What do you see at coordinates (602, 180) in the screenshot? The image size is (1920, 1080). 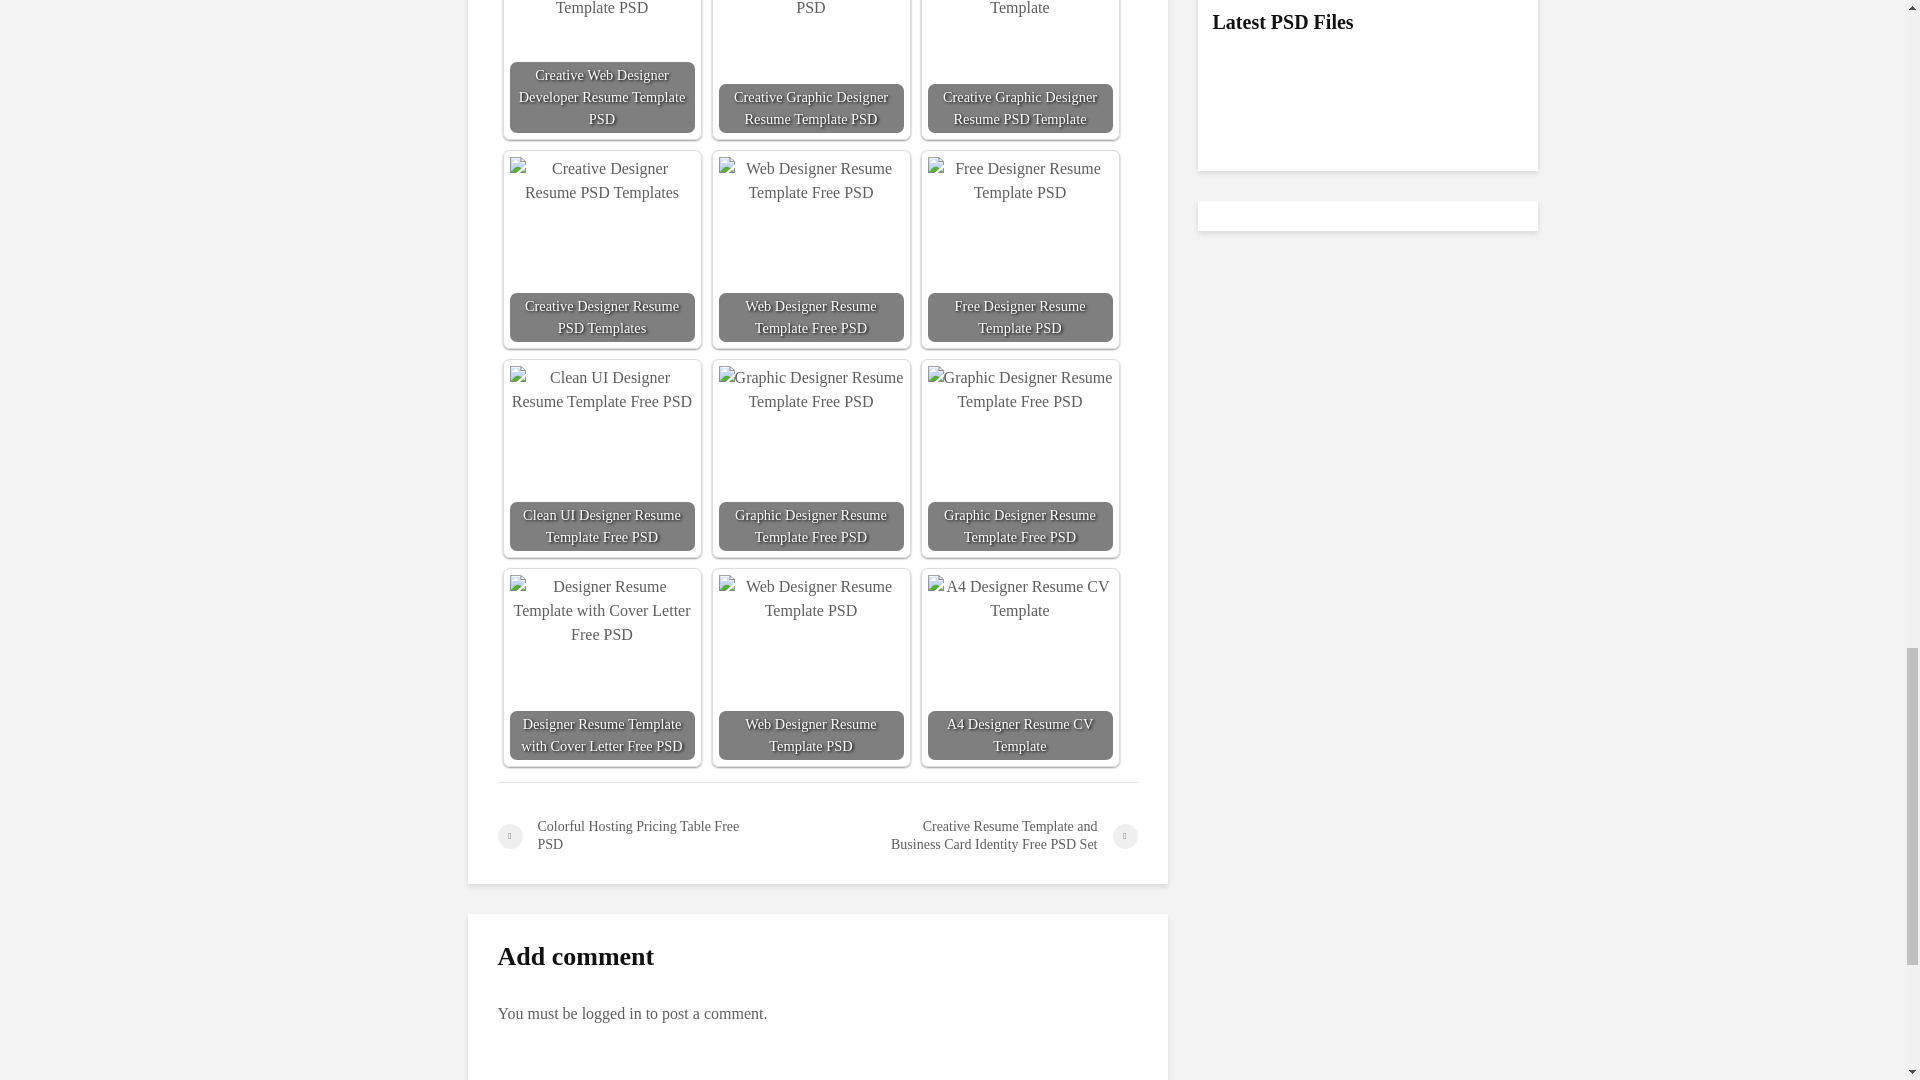 I see `Creative Designer Resume PSD Templates` at bounding box center [602, 180].